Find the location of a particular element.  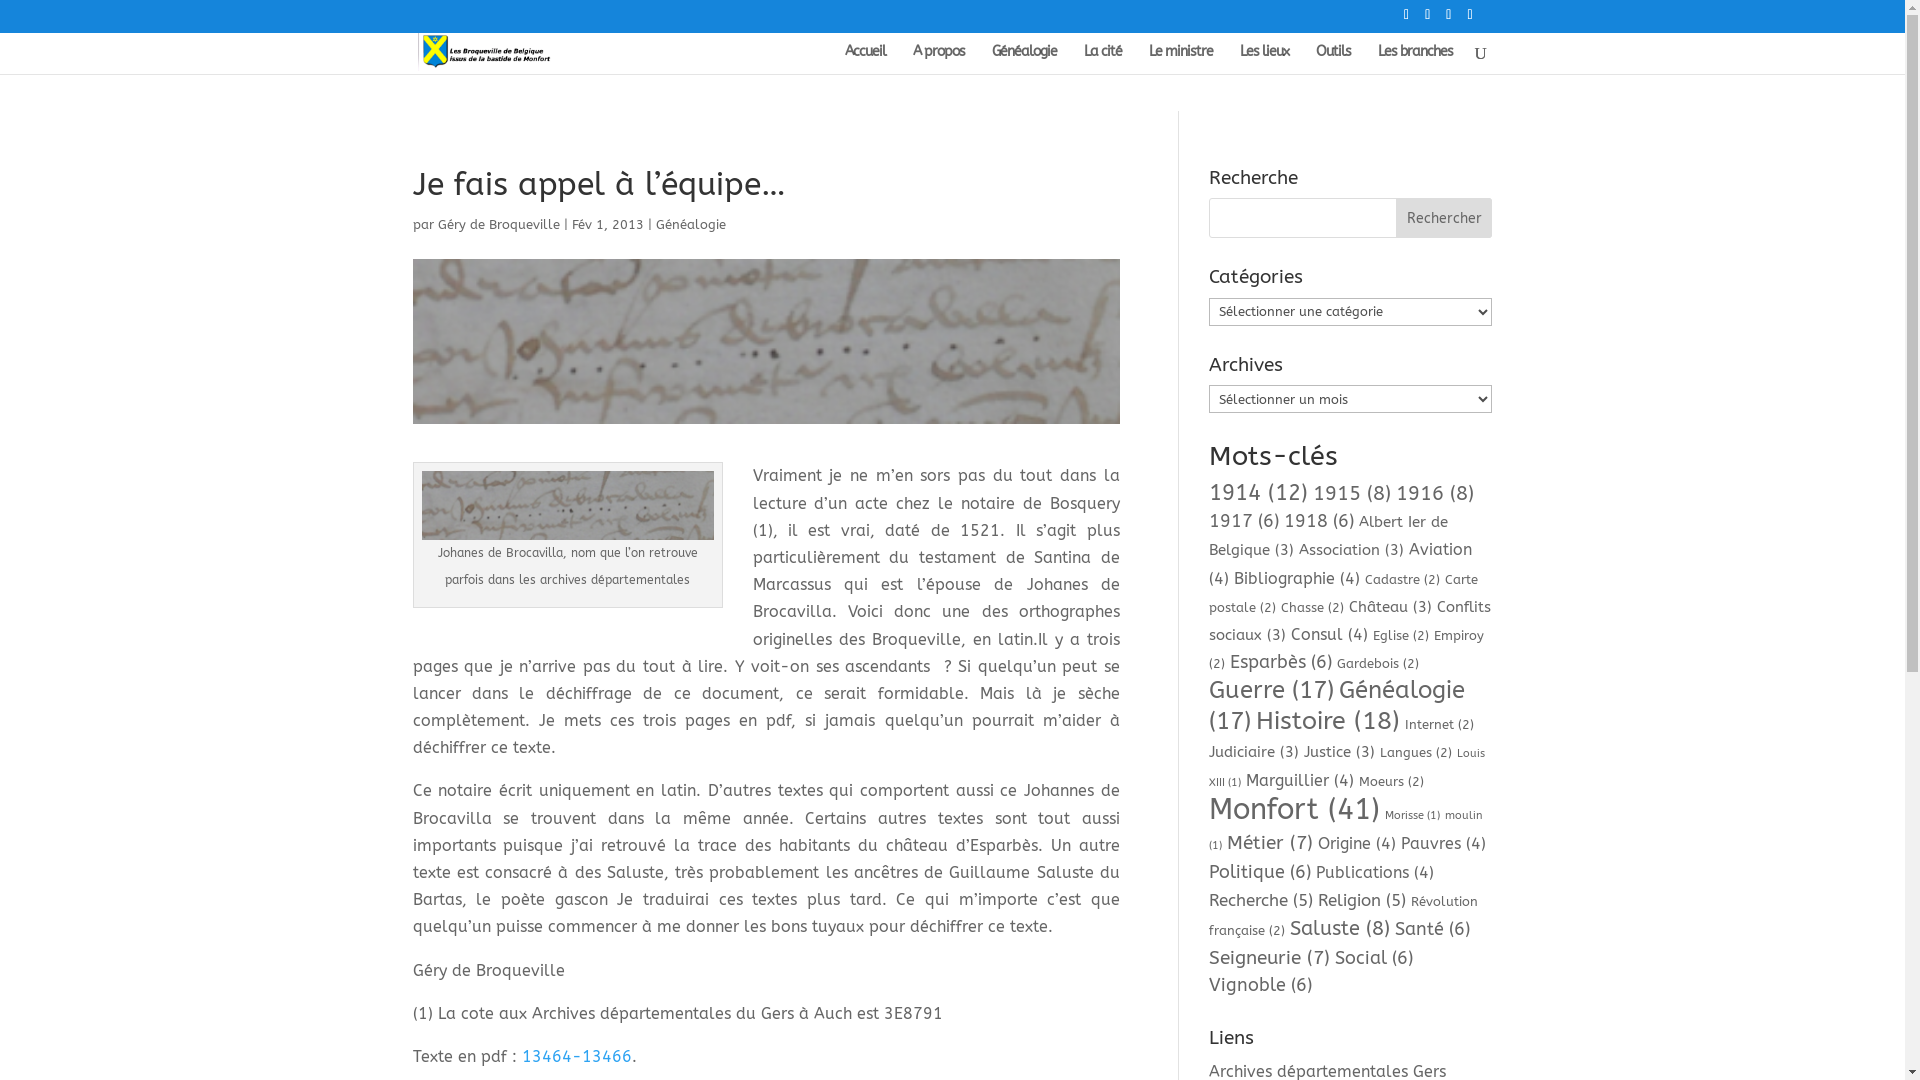

1916 (8) is located at coordinates (1435, 494).